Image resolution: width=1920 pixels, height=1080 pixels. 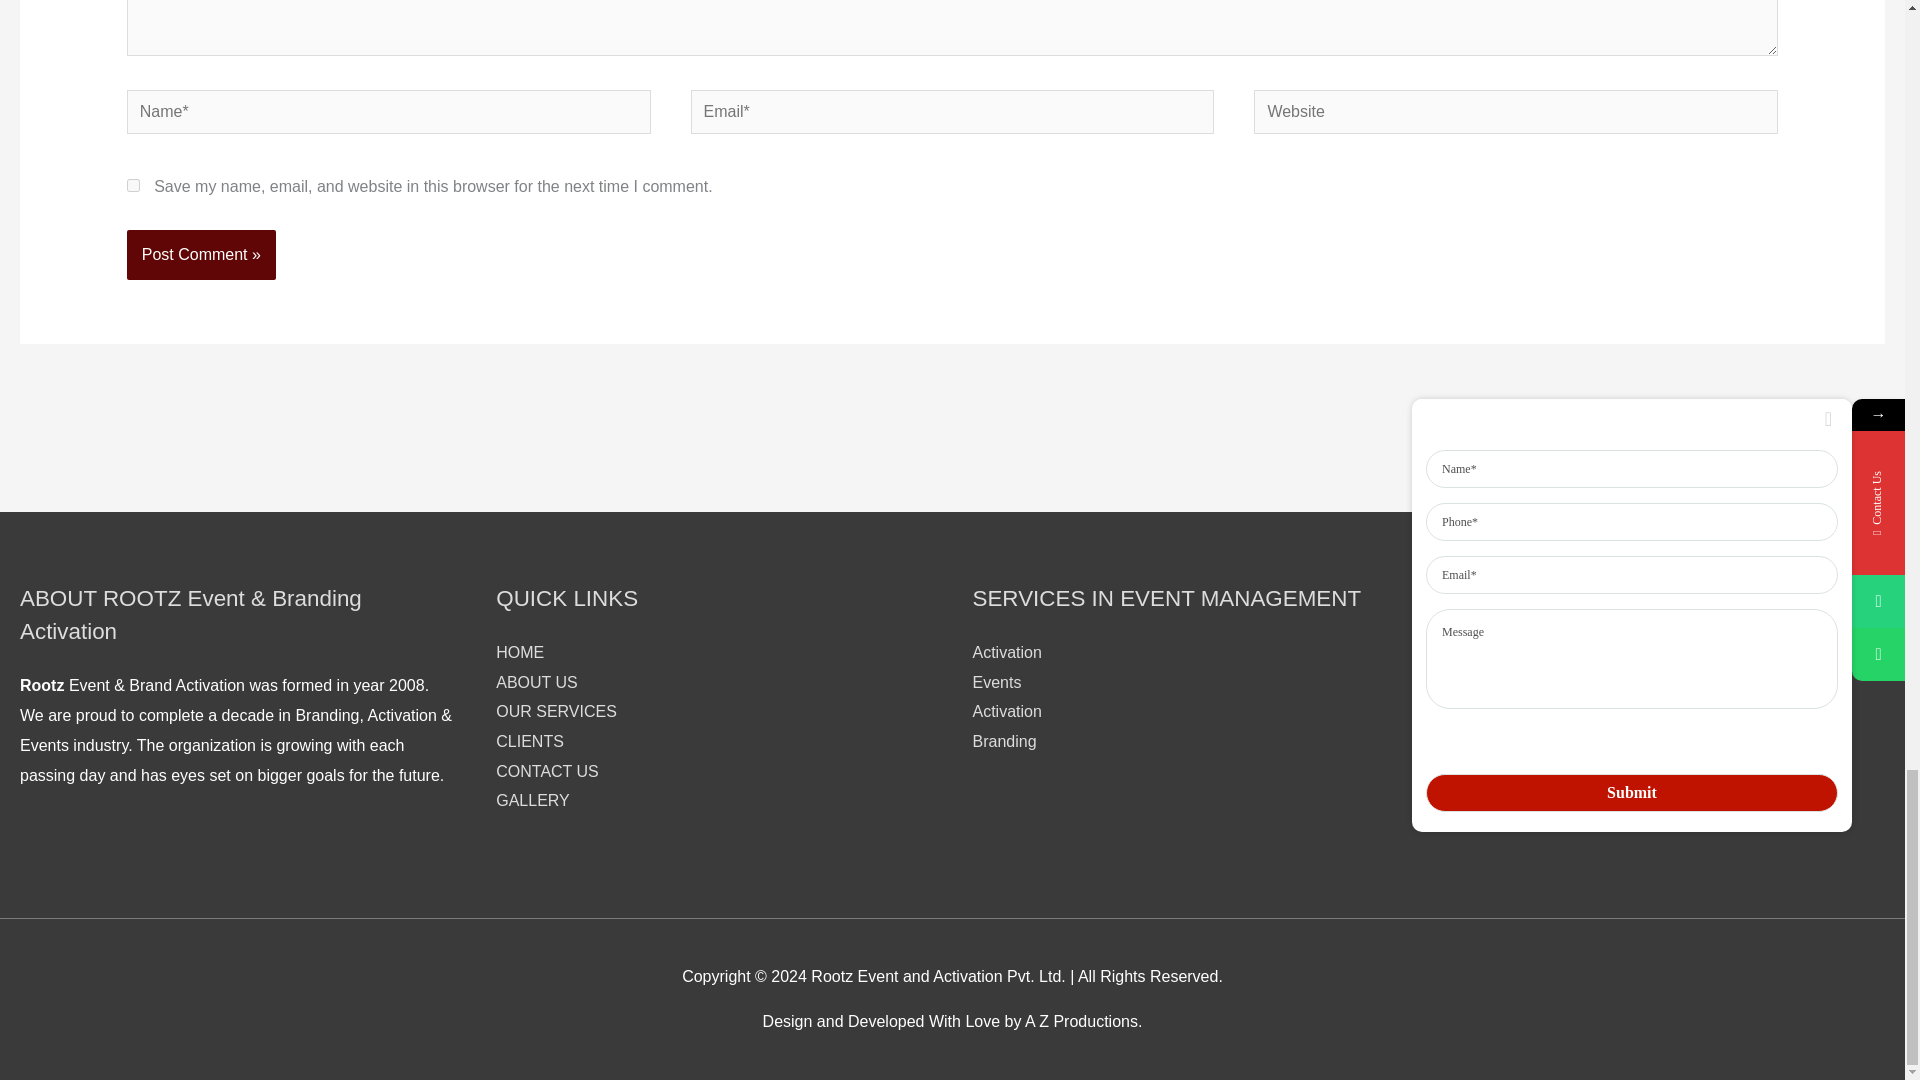 What do you see at coordinates (133, 186) in the screenshot?
I see `yes` at bounding box center [133, 186].